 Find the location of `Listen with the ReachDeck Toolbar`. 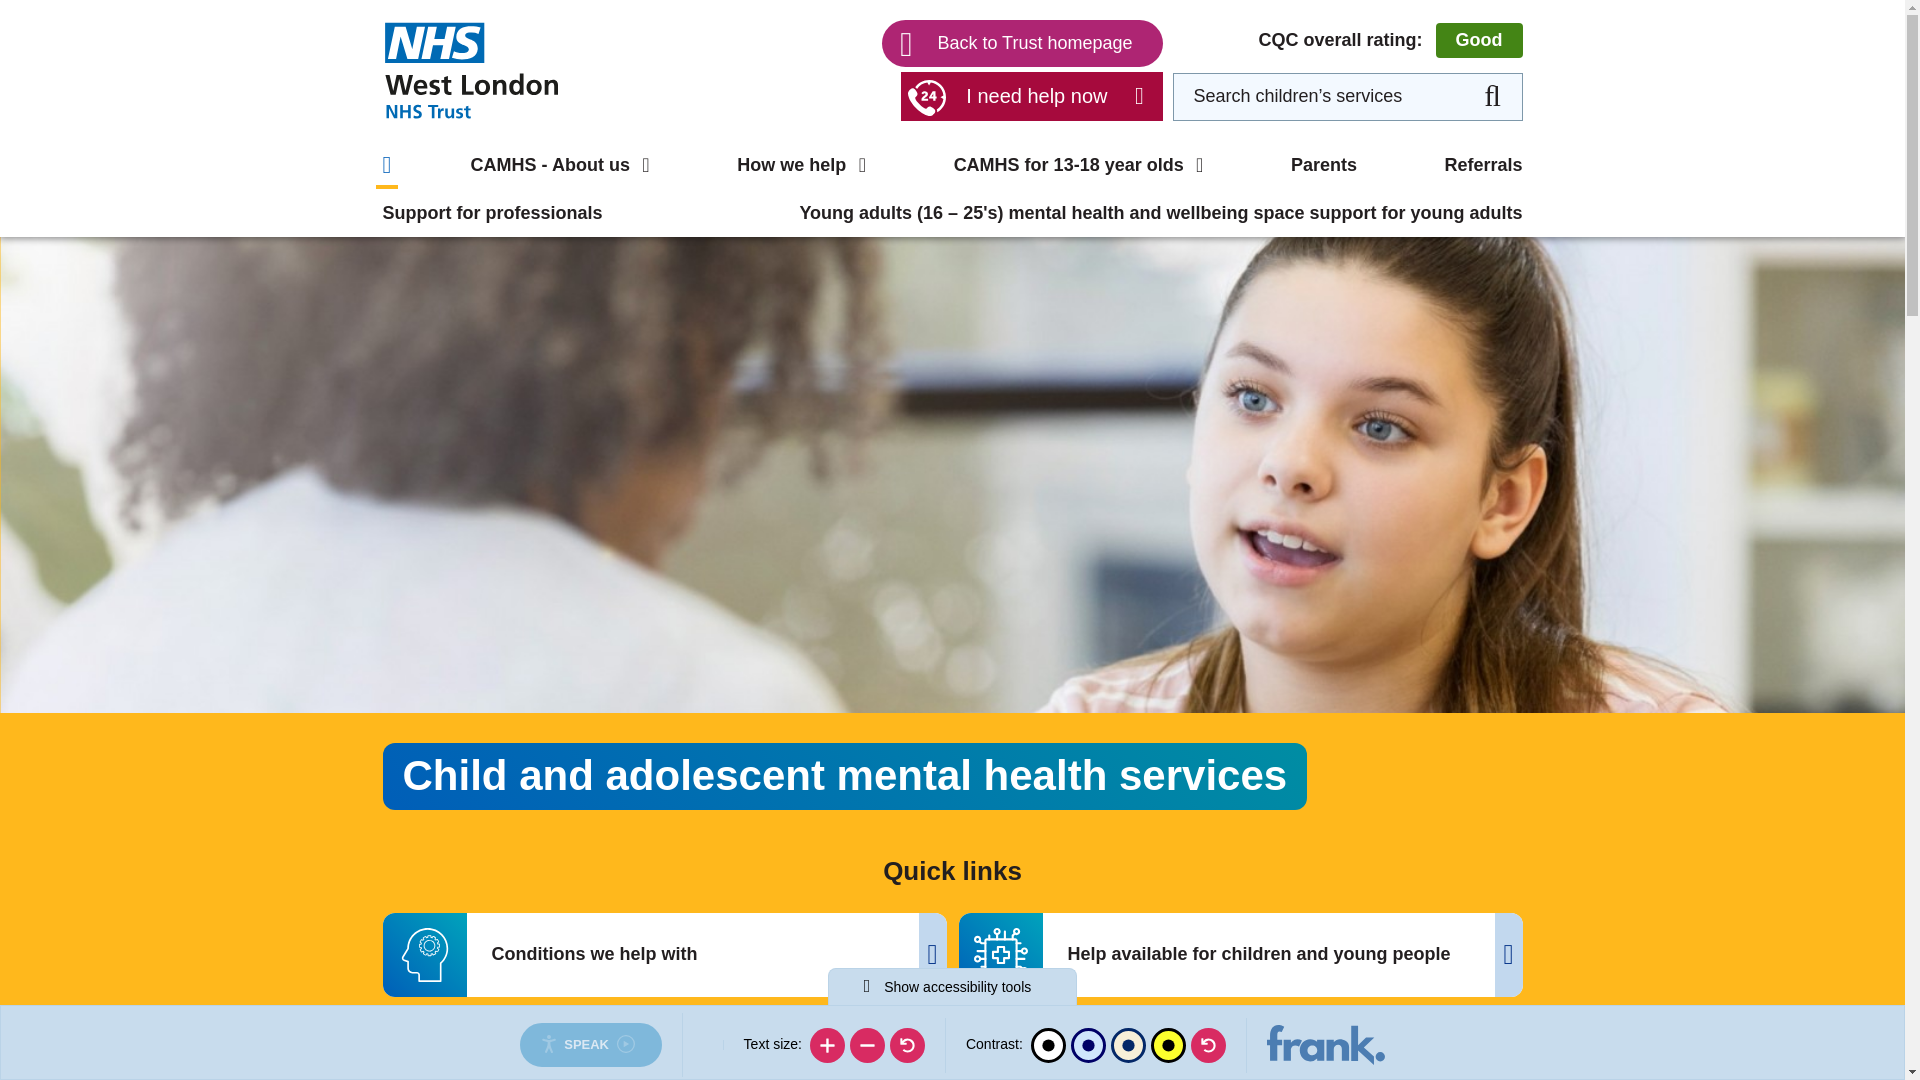

Listen with the ReachDeck Toolbar is located at coordinates (590, 1044).